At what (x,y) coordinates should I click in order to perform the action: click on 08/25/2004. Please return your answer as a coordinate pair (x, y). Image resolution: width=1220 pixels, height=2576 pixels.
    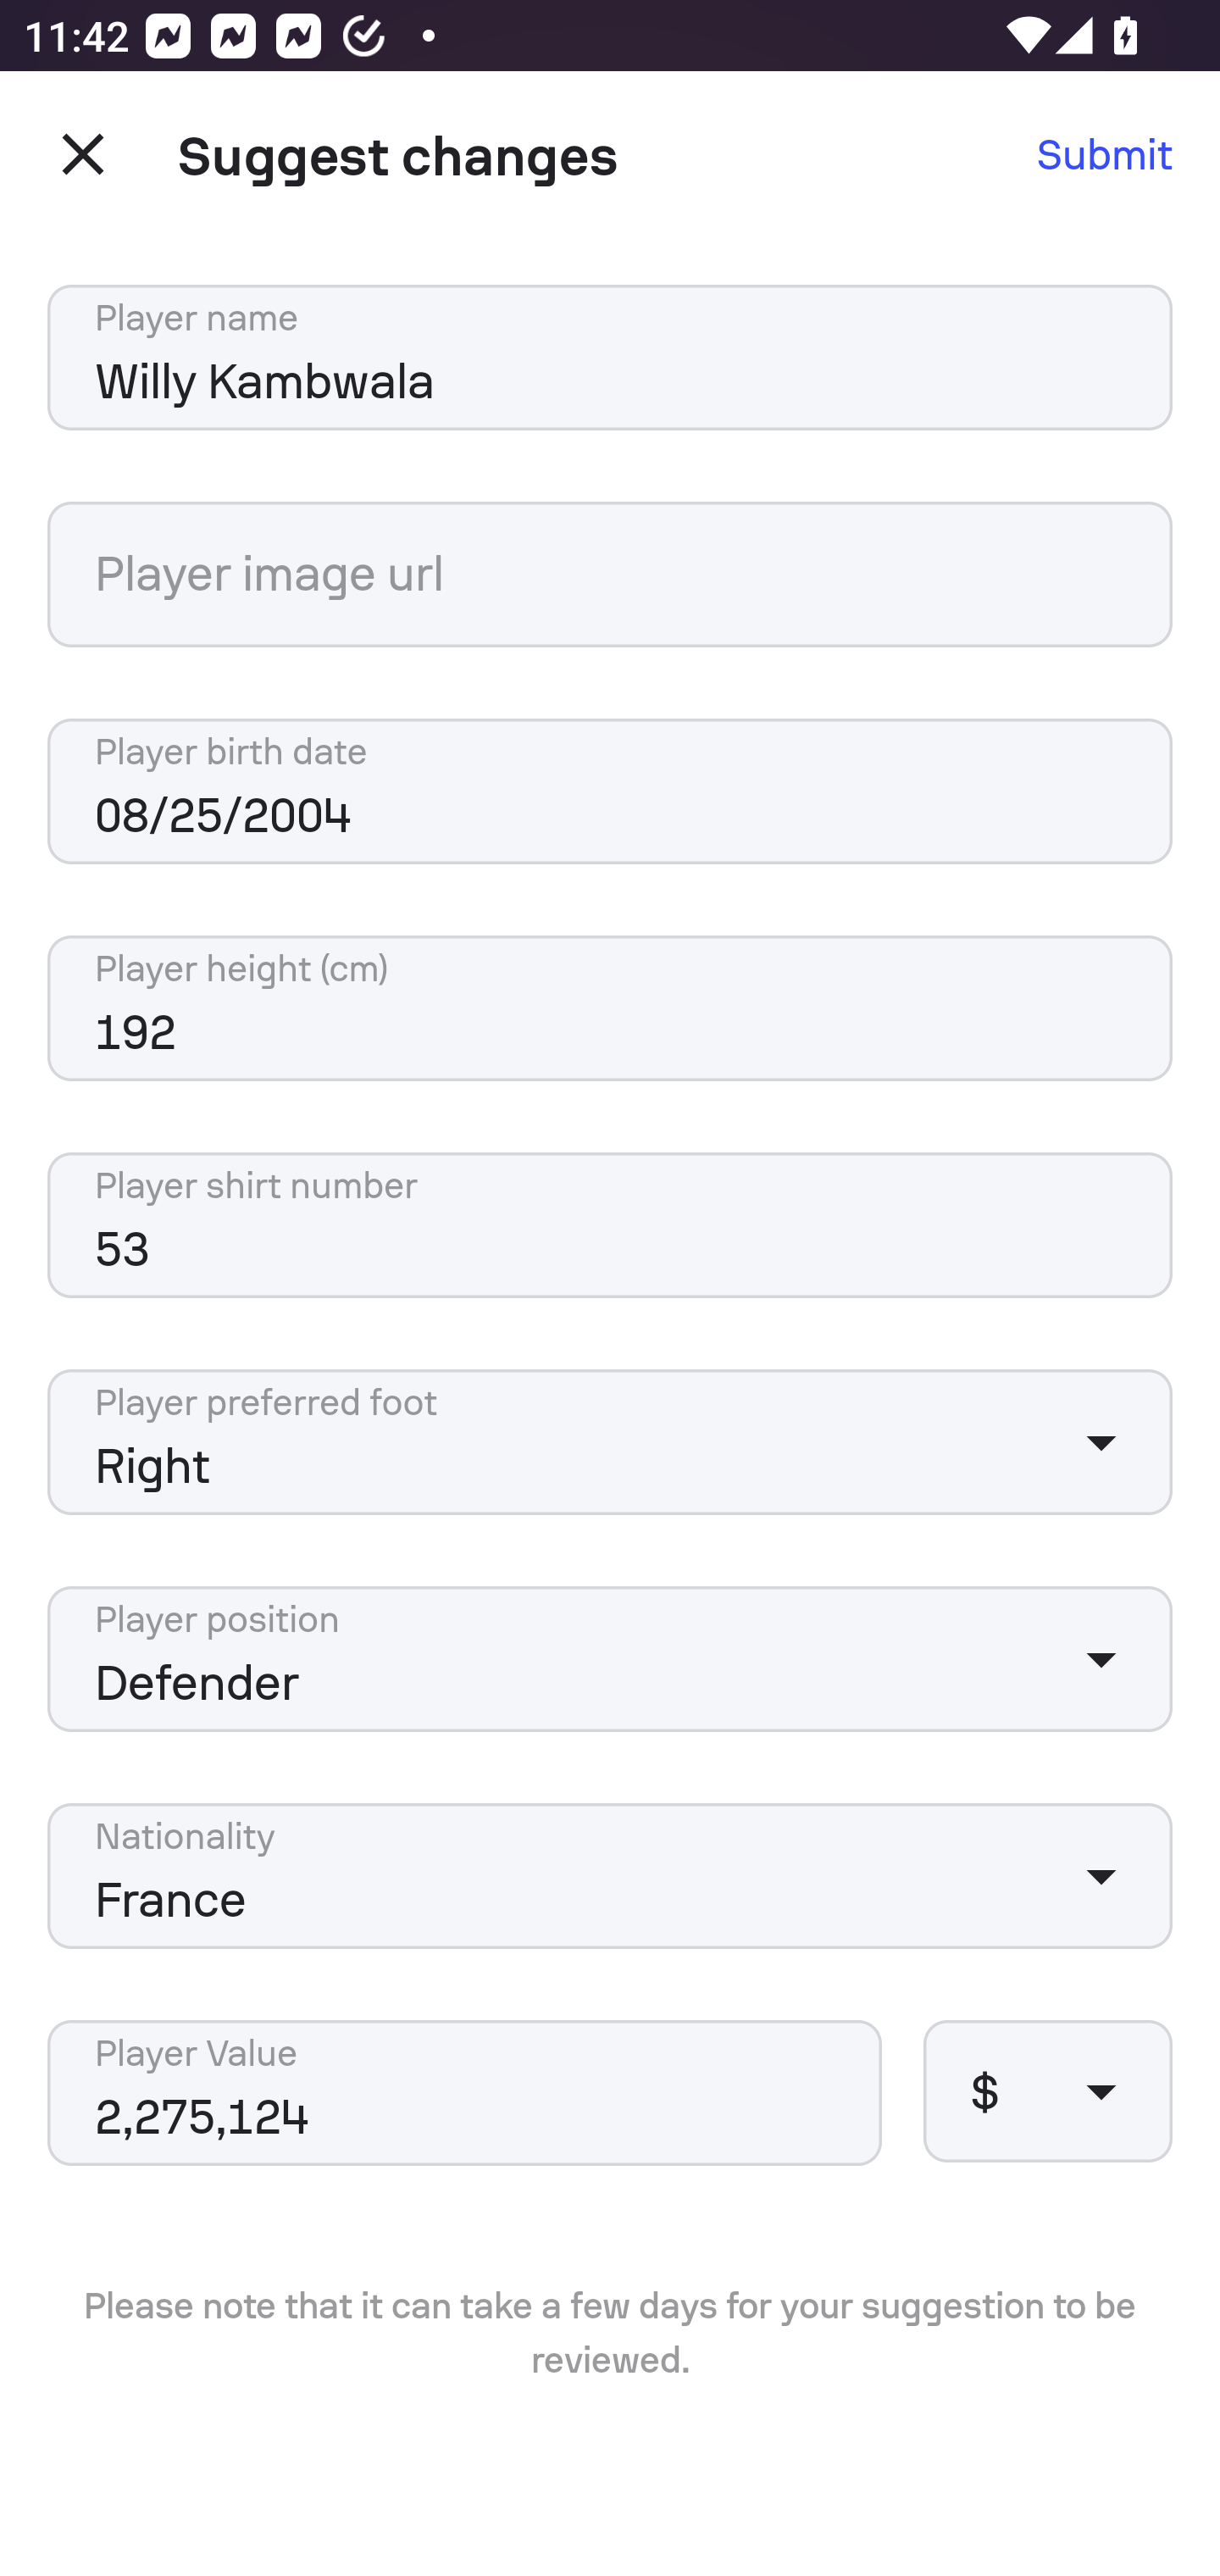
    Looking at the image, I should click on (610, 791).